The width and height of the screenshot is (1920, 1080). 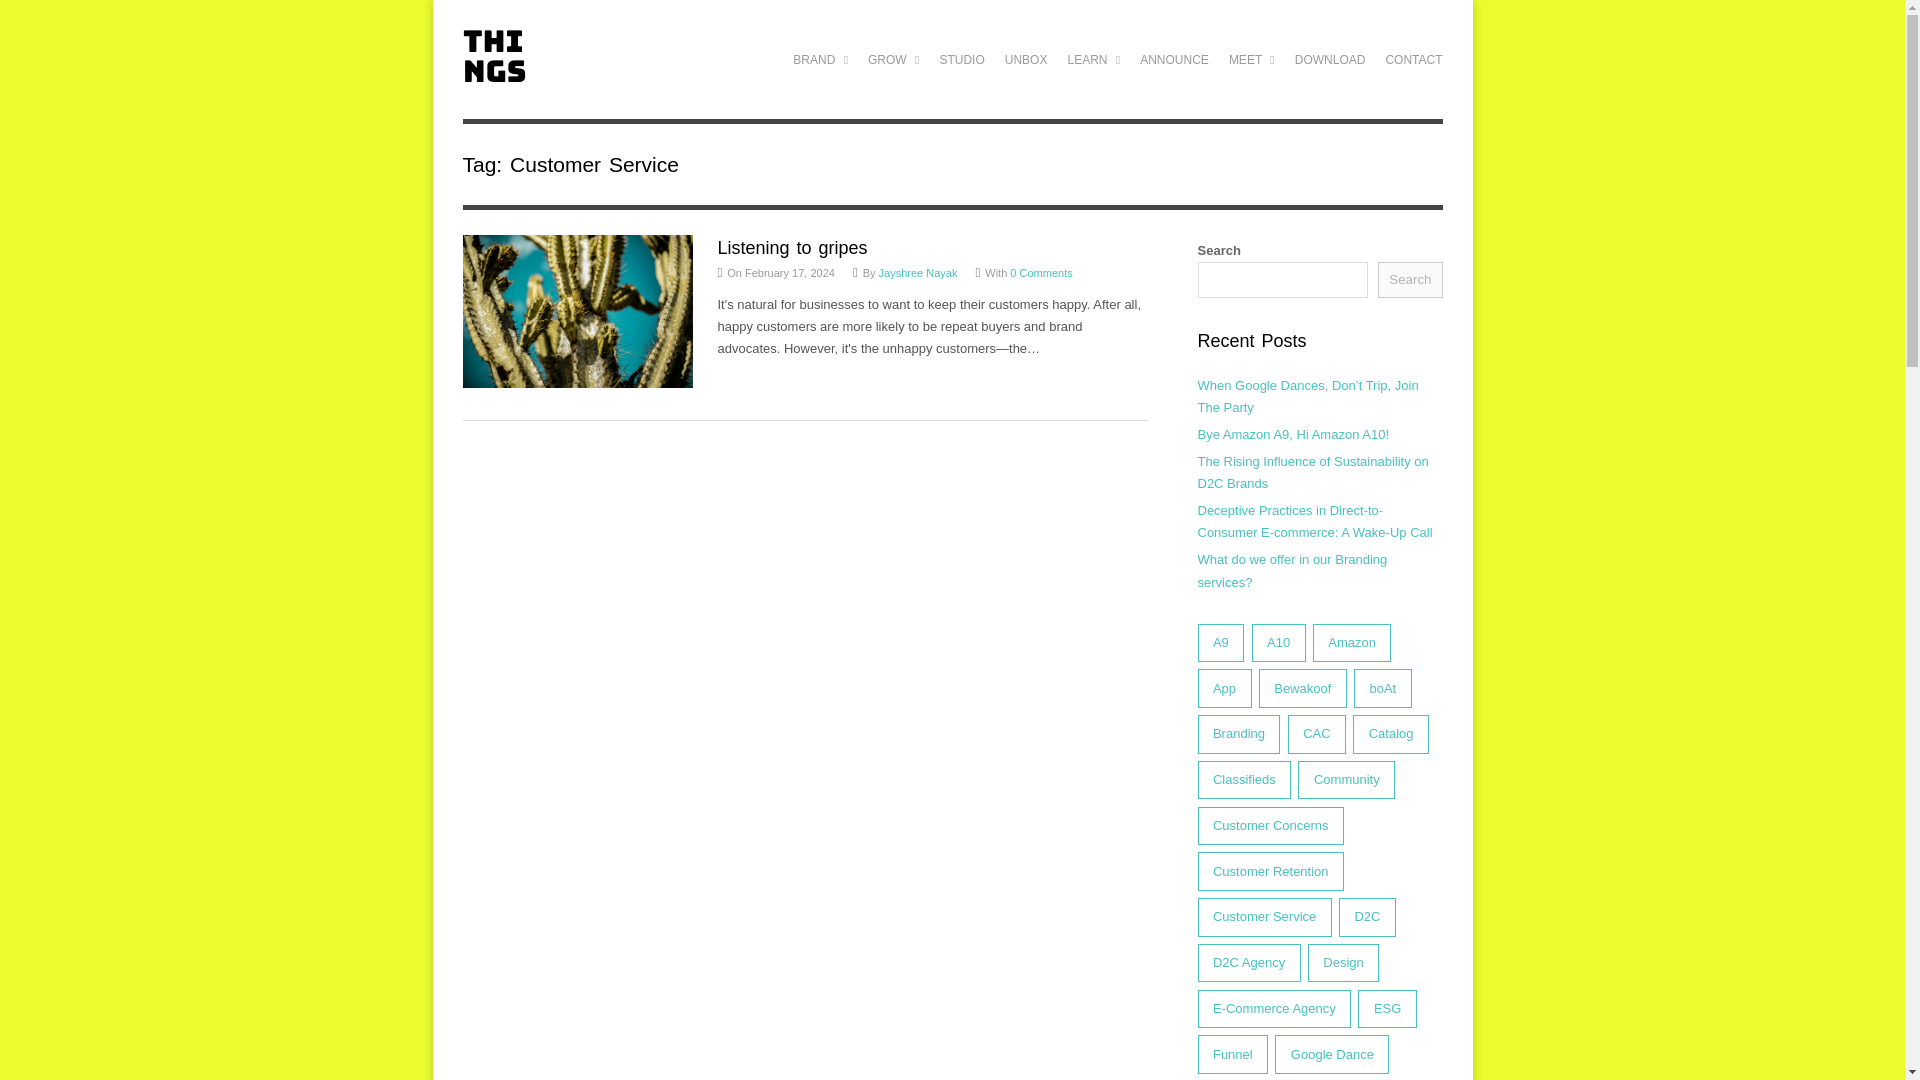 What do you see at coordinates (1330, 59) in the screenshot?
I see `DOWNLOAD` at bounding box center [1330, 59].